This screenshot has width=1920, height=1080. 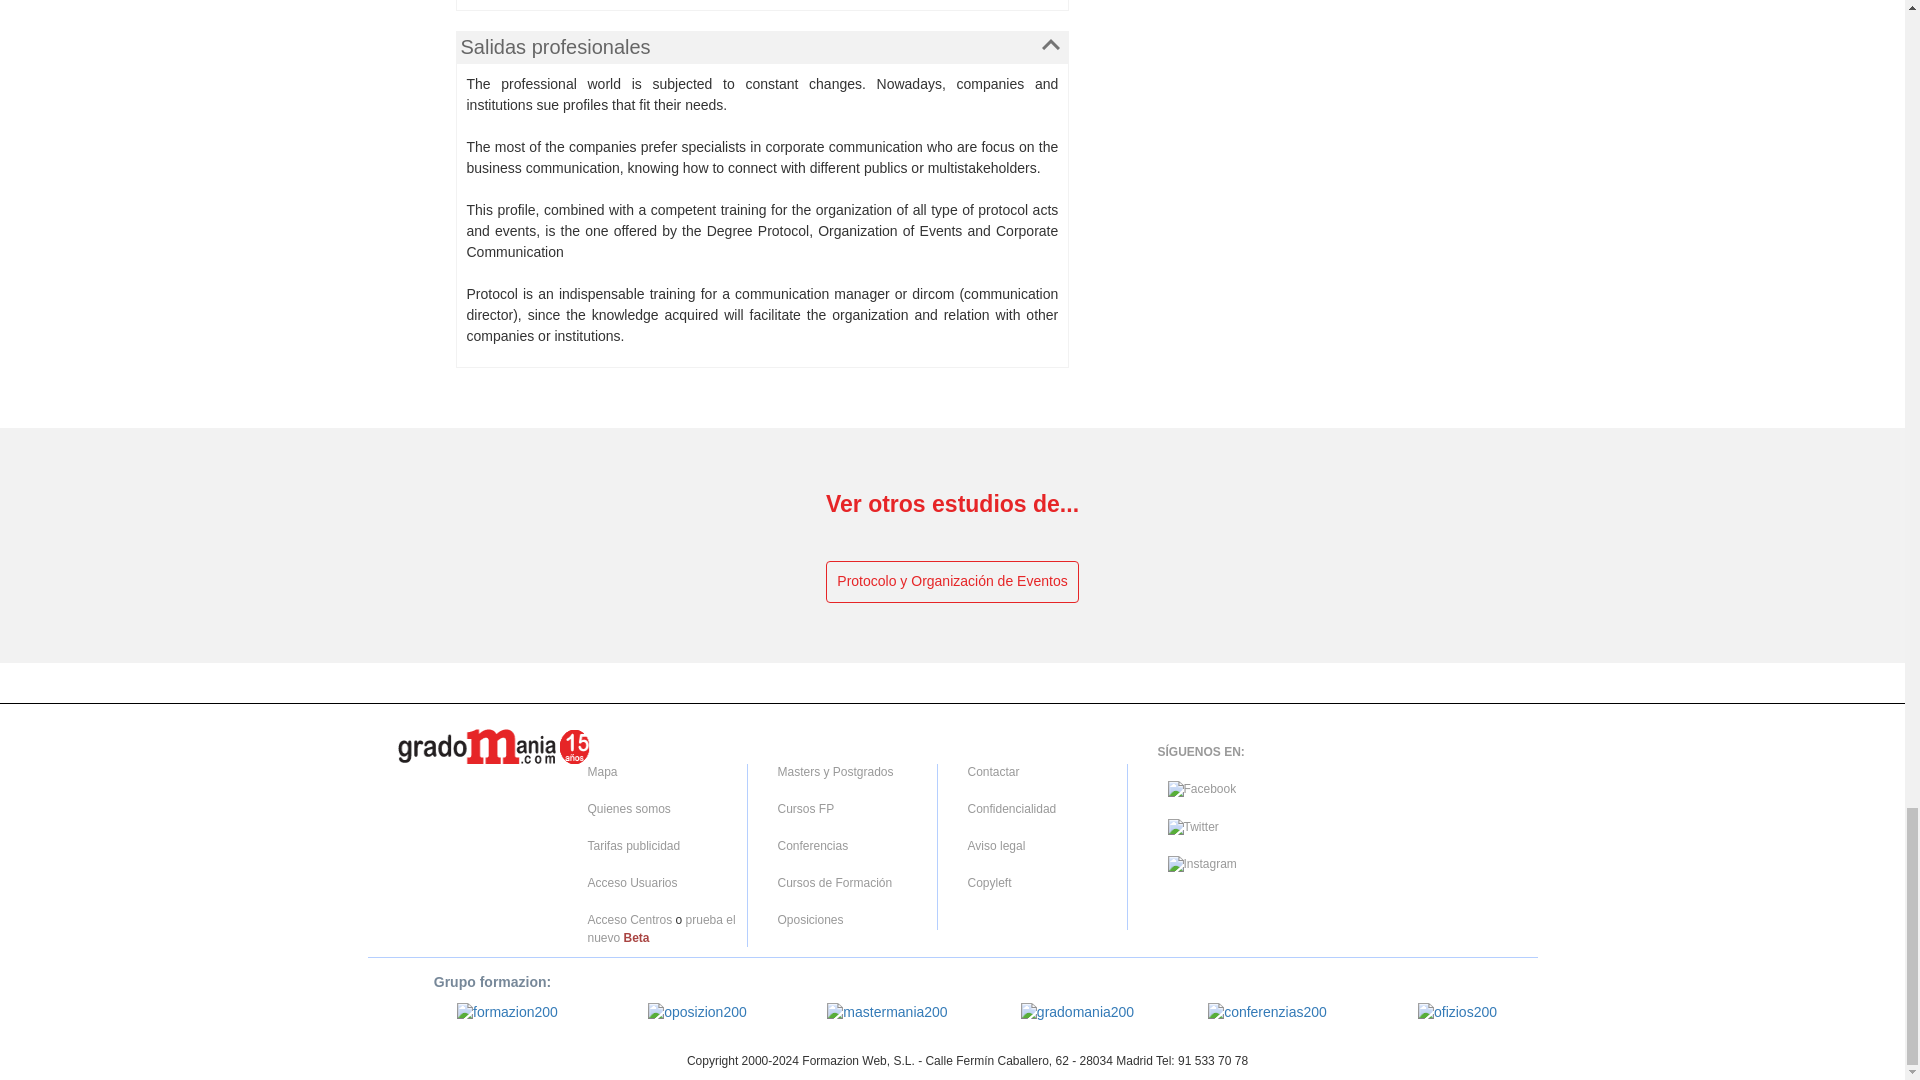 I want to click on Cursos FP, so click(x=806, y=809).